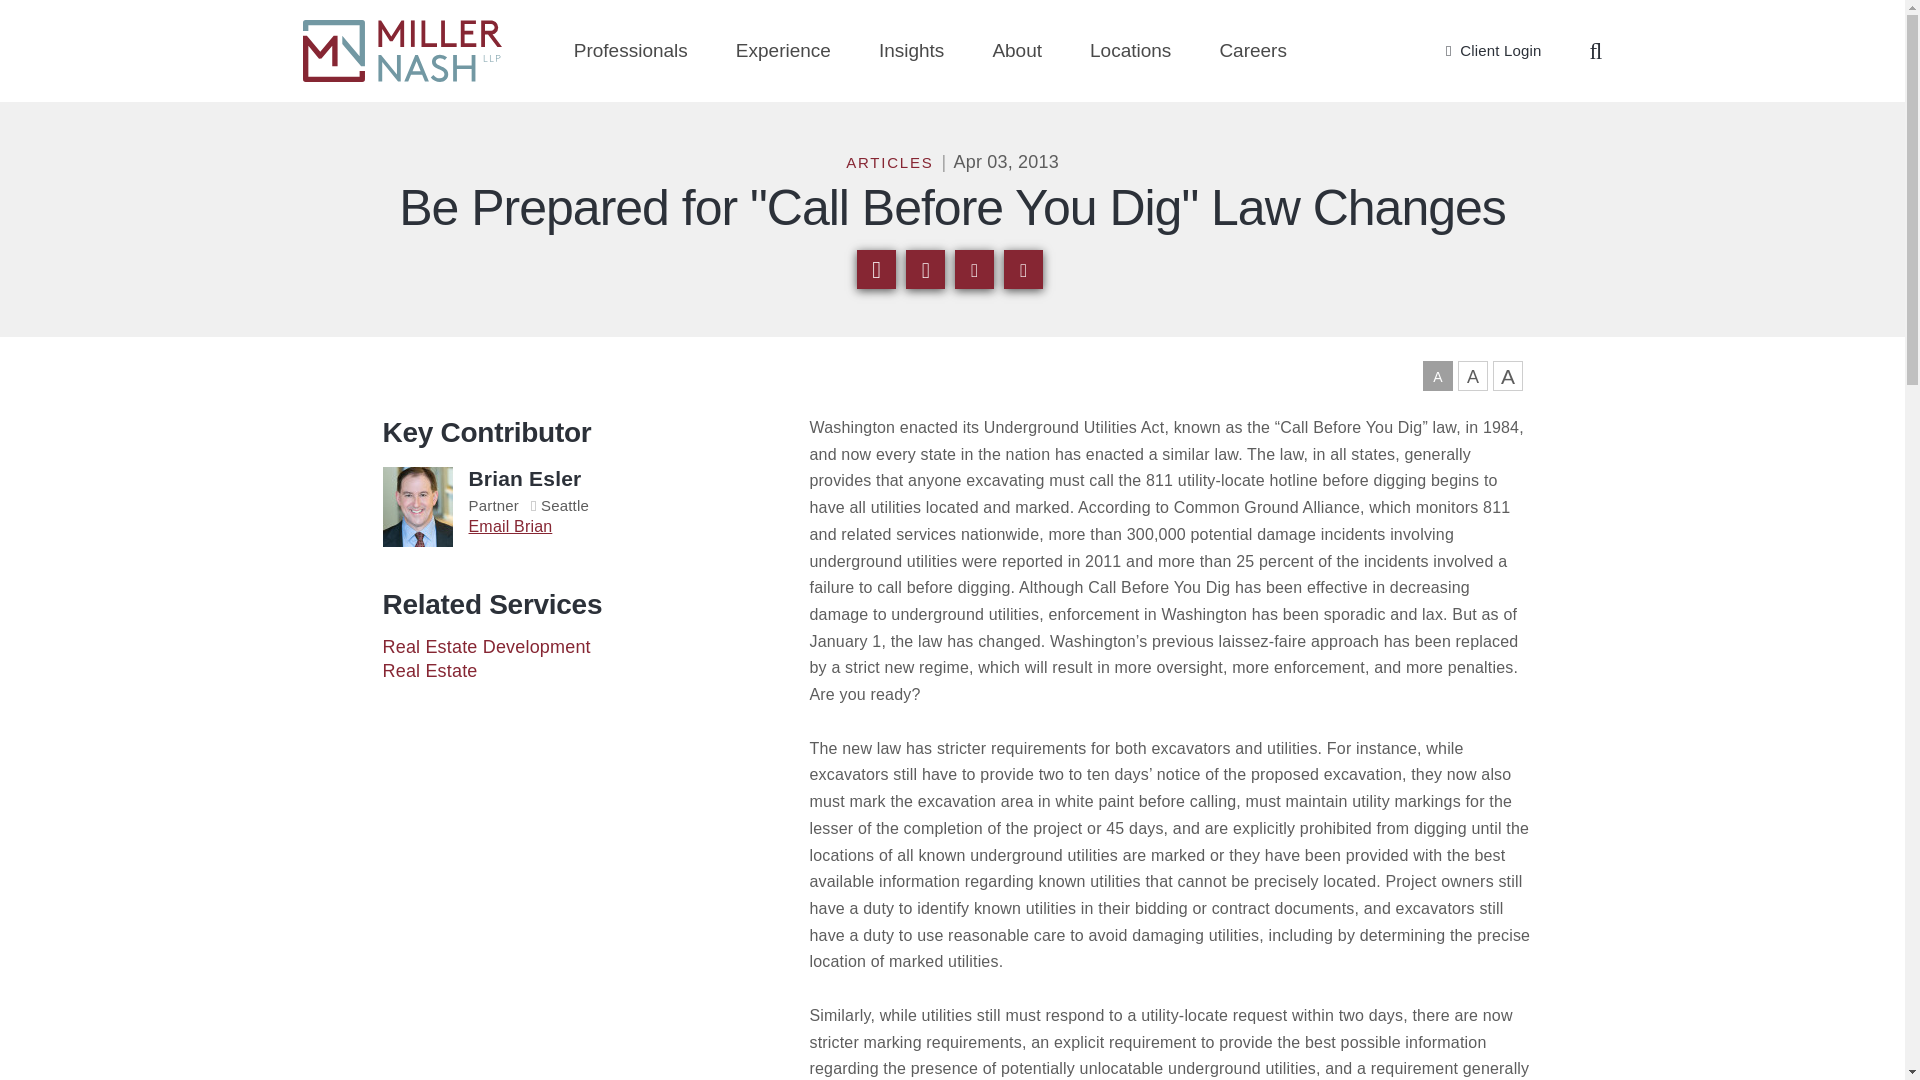 The height and width of the screenshot is (1080, 1920). What do you see at coordinates (974, 269) in the screenshot?
I see `Share via LinkedIn` at bounding box center [974, 269].